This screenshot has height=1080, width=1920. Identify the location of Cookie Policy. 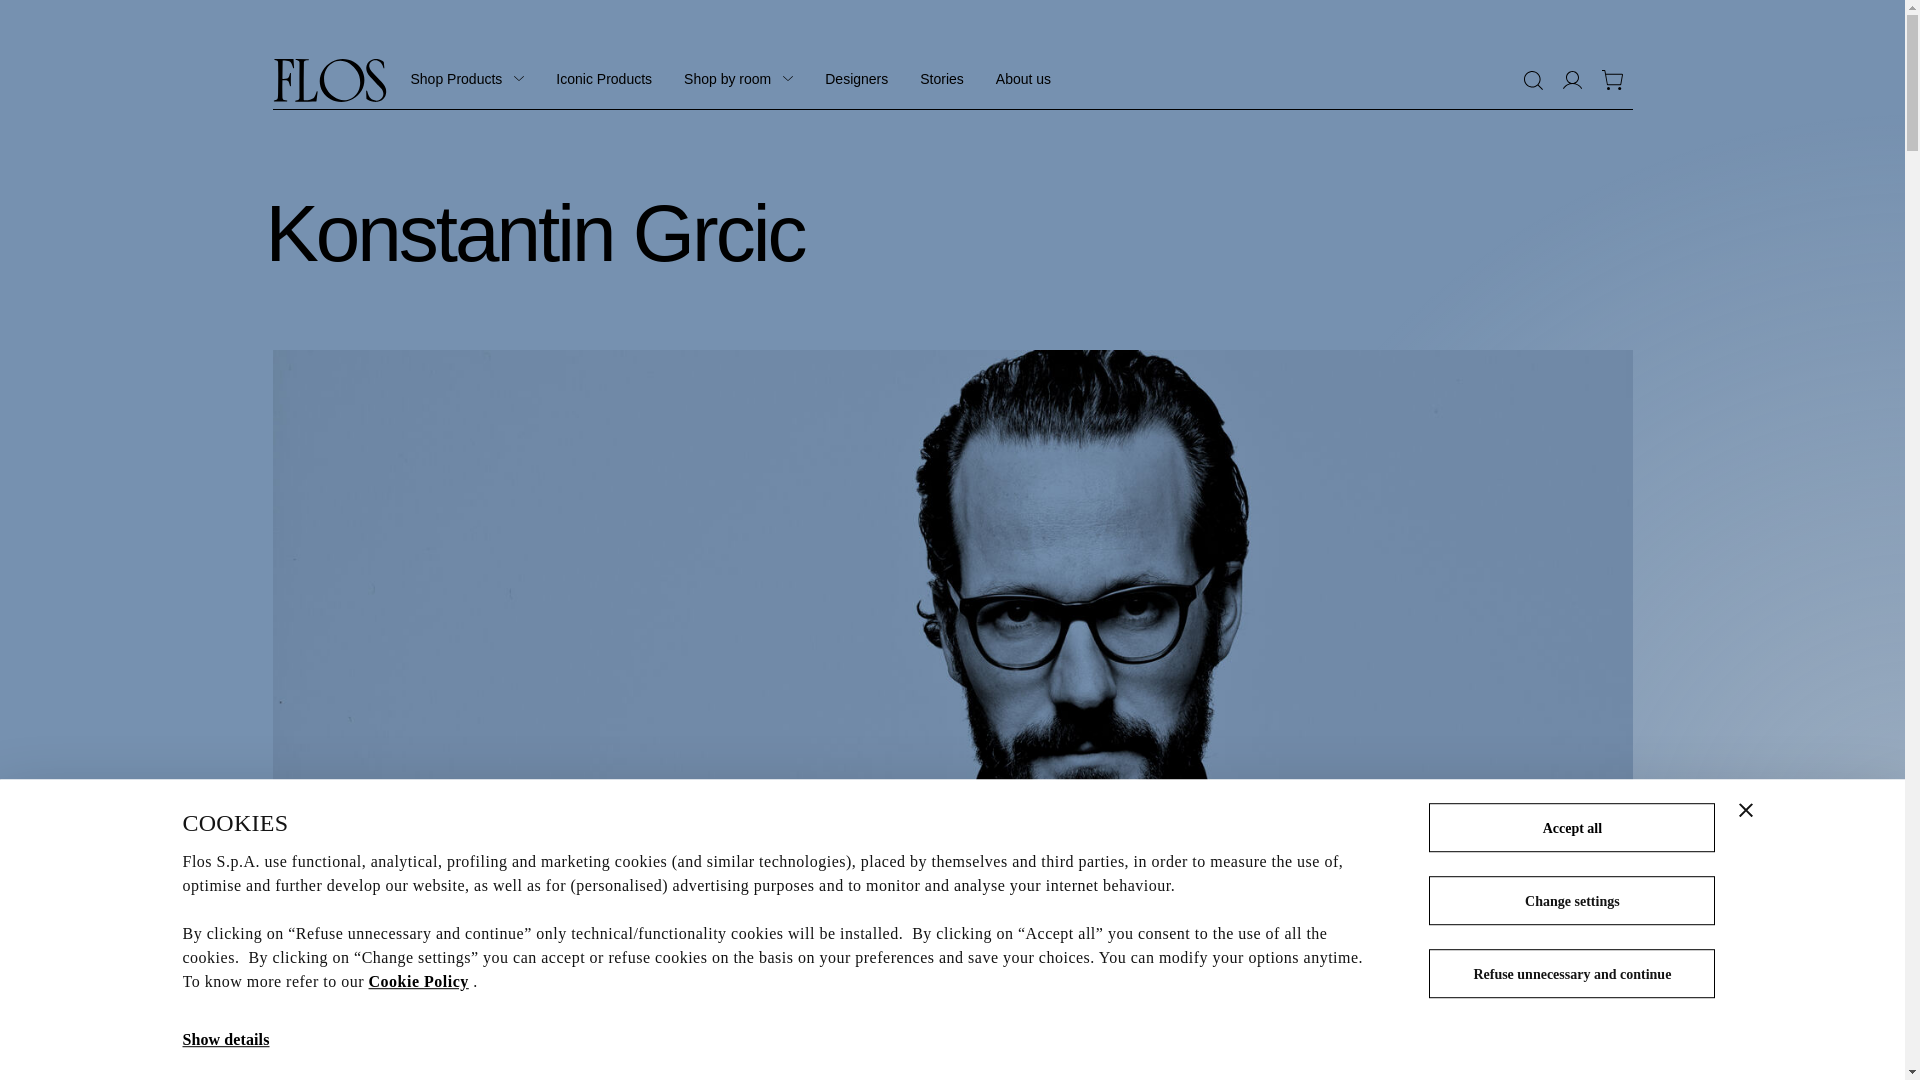
(418, 982).